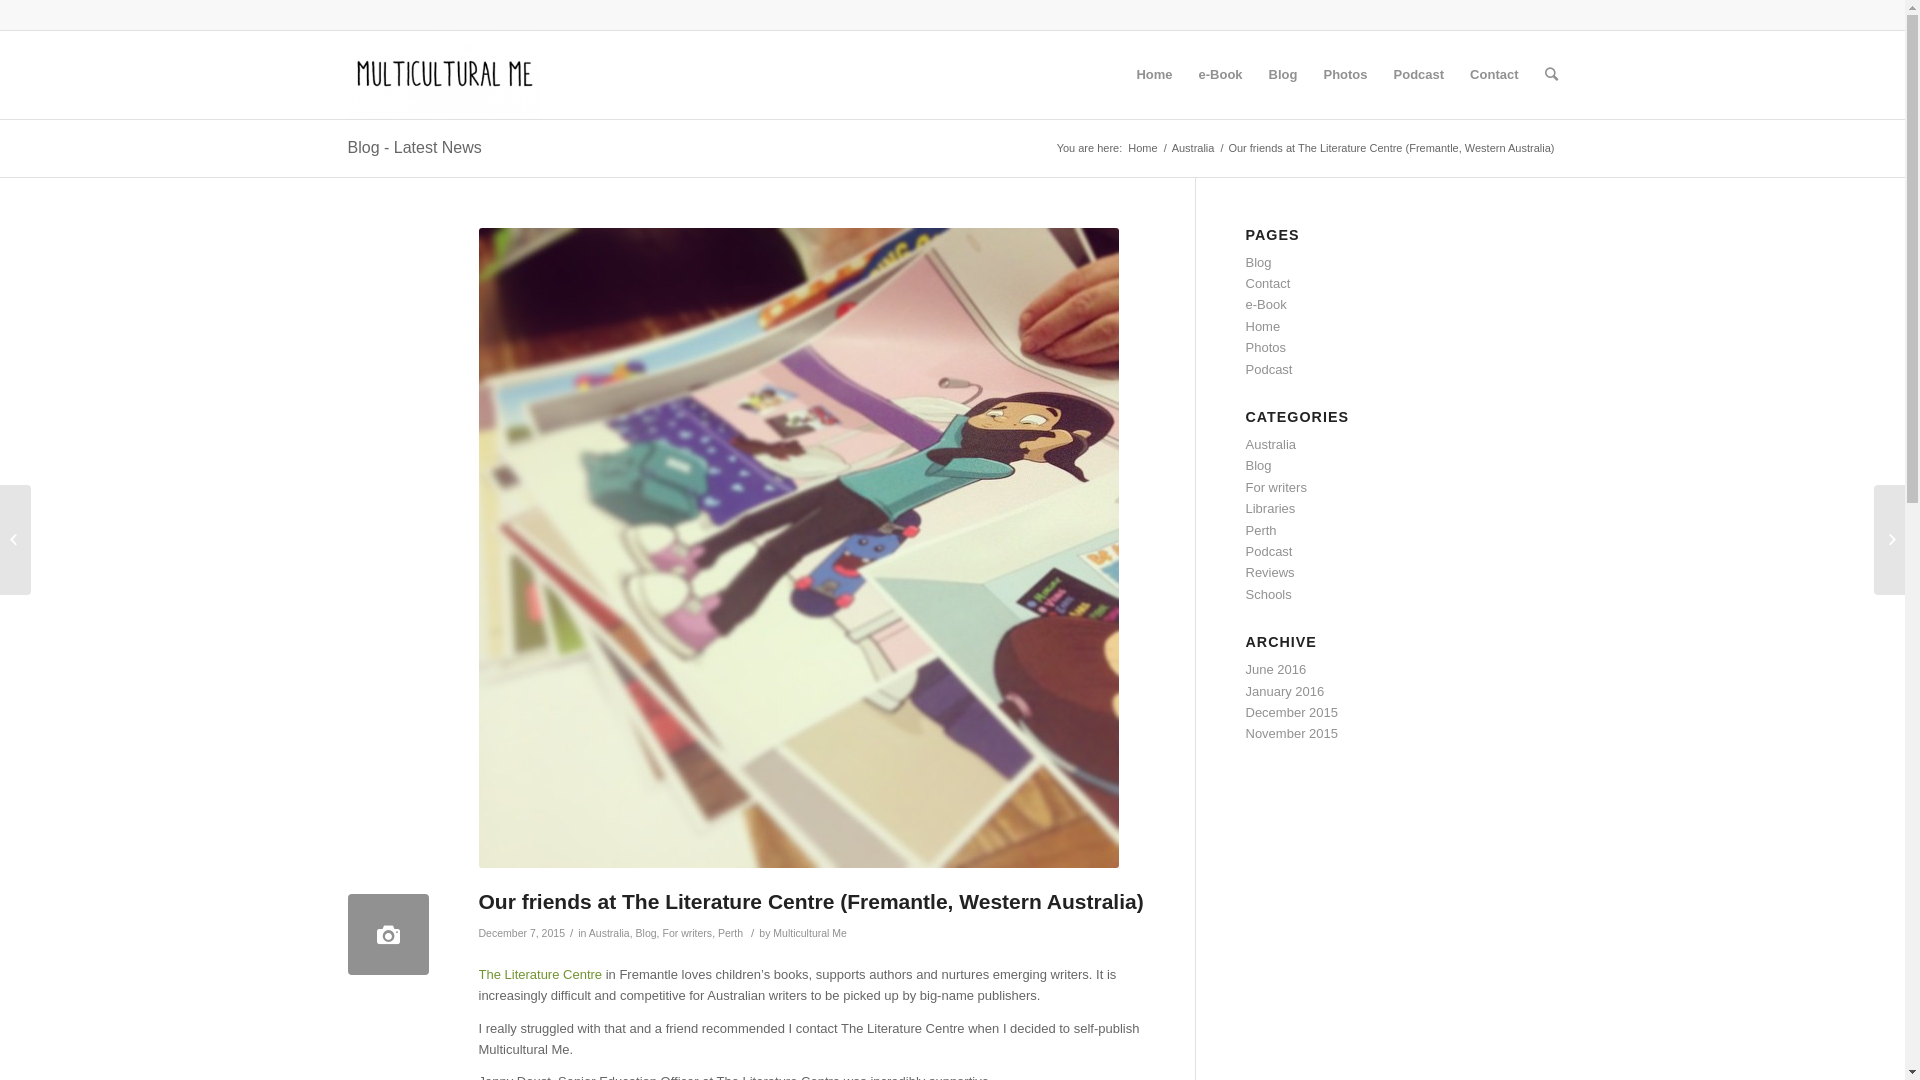 This screenshot has height=1080, width=1920. What do you see at coordinates (730, 933) in the screenshot?
I see `Perth` at bounding box center [730, 933].